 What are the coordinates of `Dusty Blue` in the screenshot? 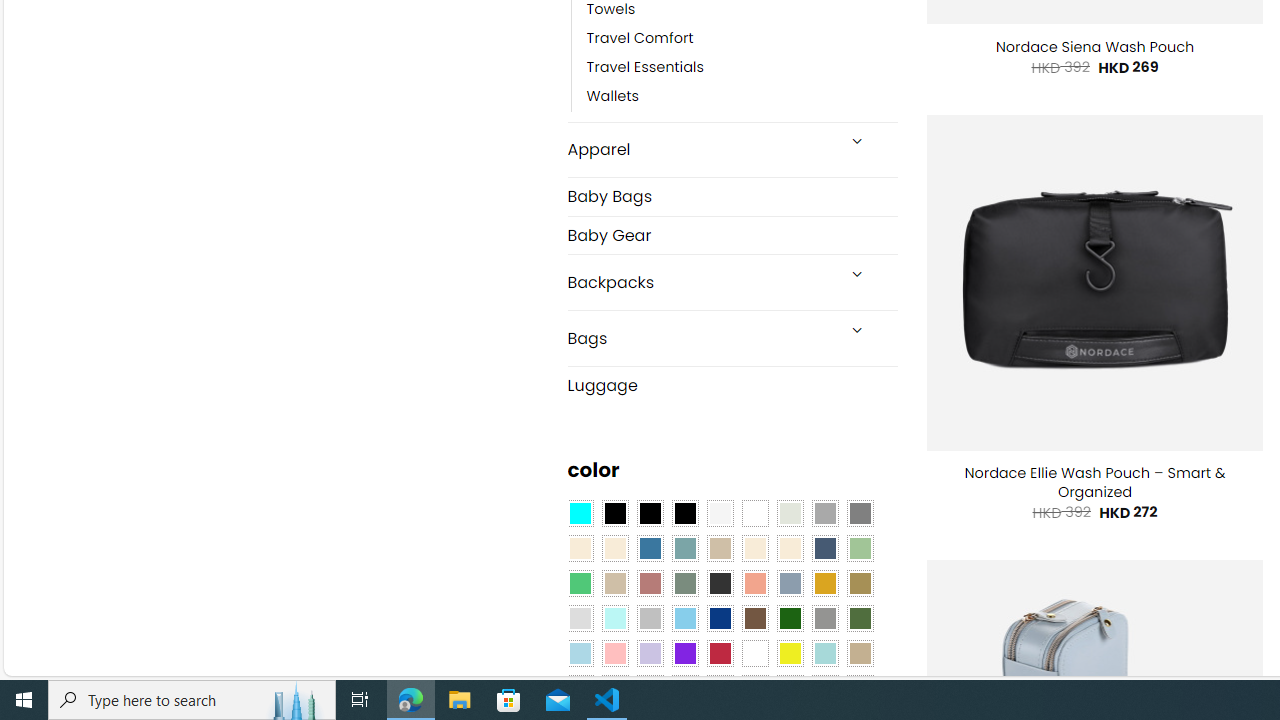 It's located at (789, 583).